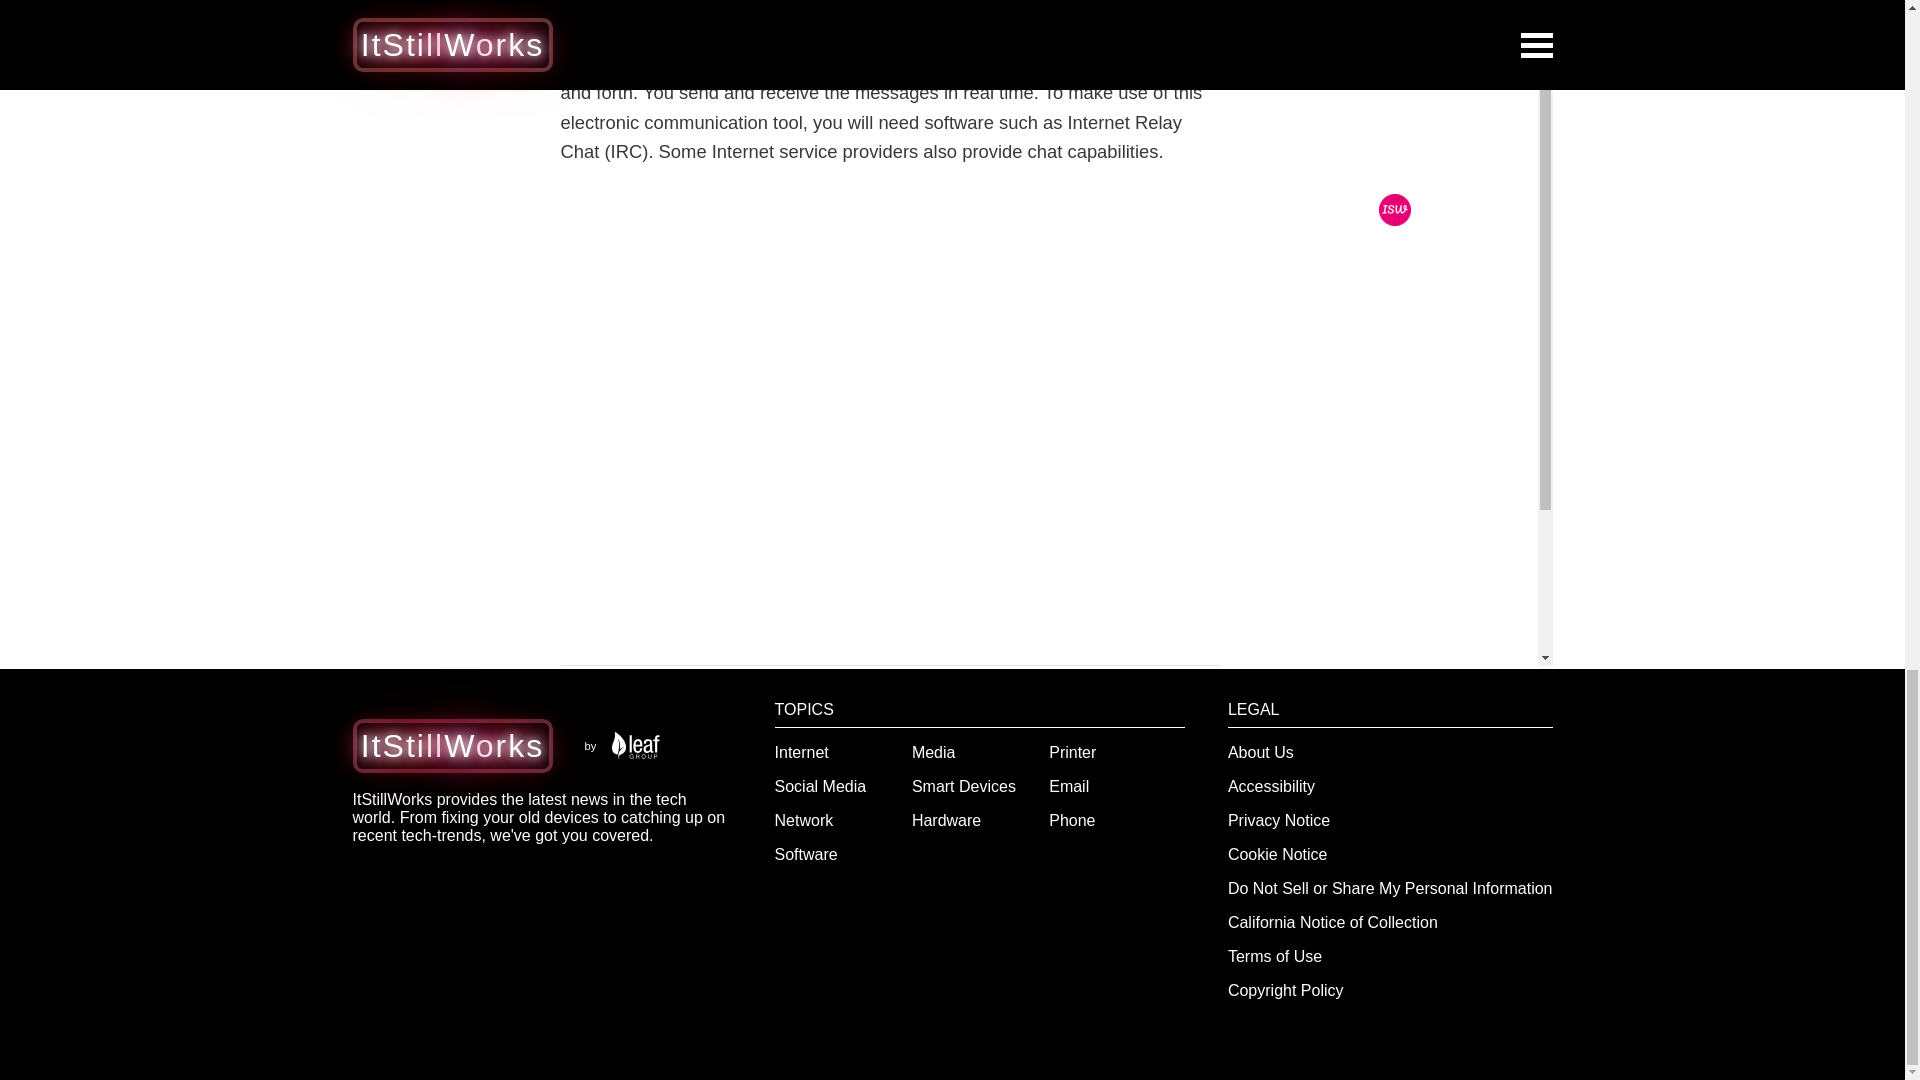 The width and height of the screenshot is (1920, 1080). Describe the element at coordinates (1333, 922) in the screenshot. I see `California Notice of Collection` at that location.